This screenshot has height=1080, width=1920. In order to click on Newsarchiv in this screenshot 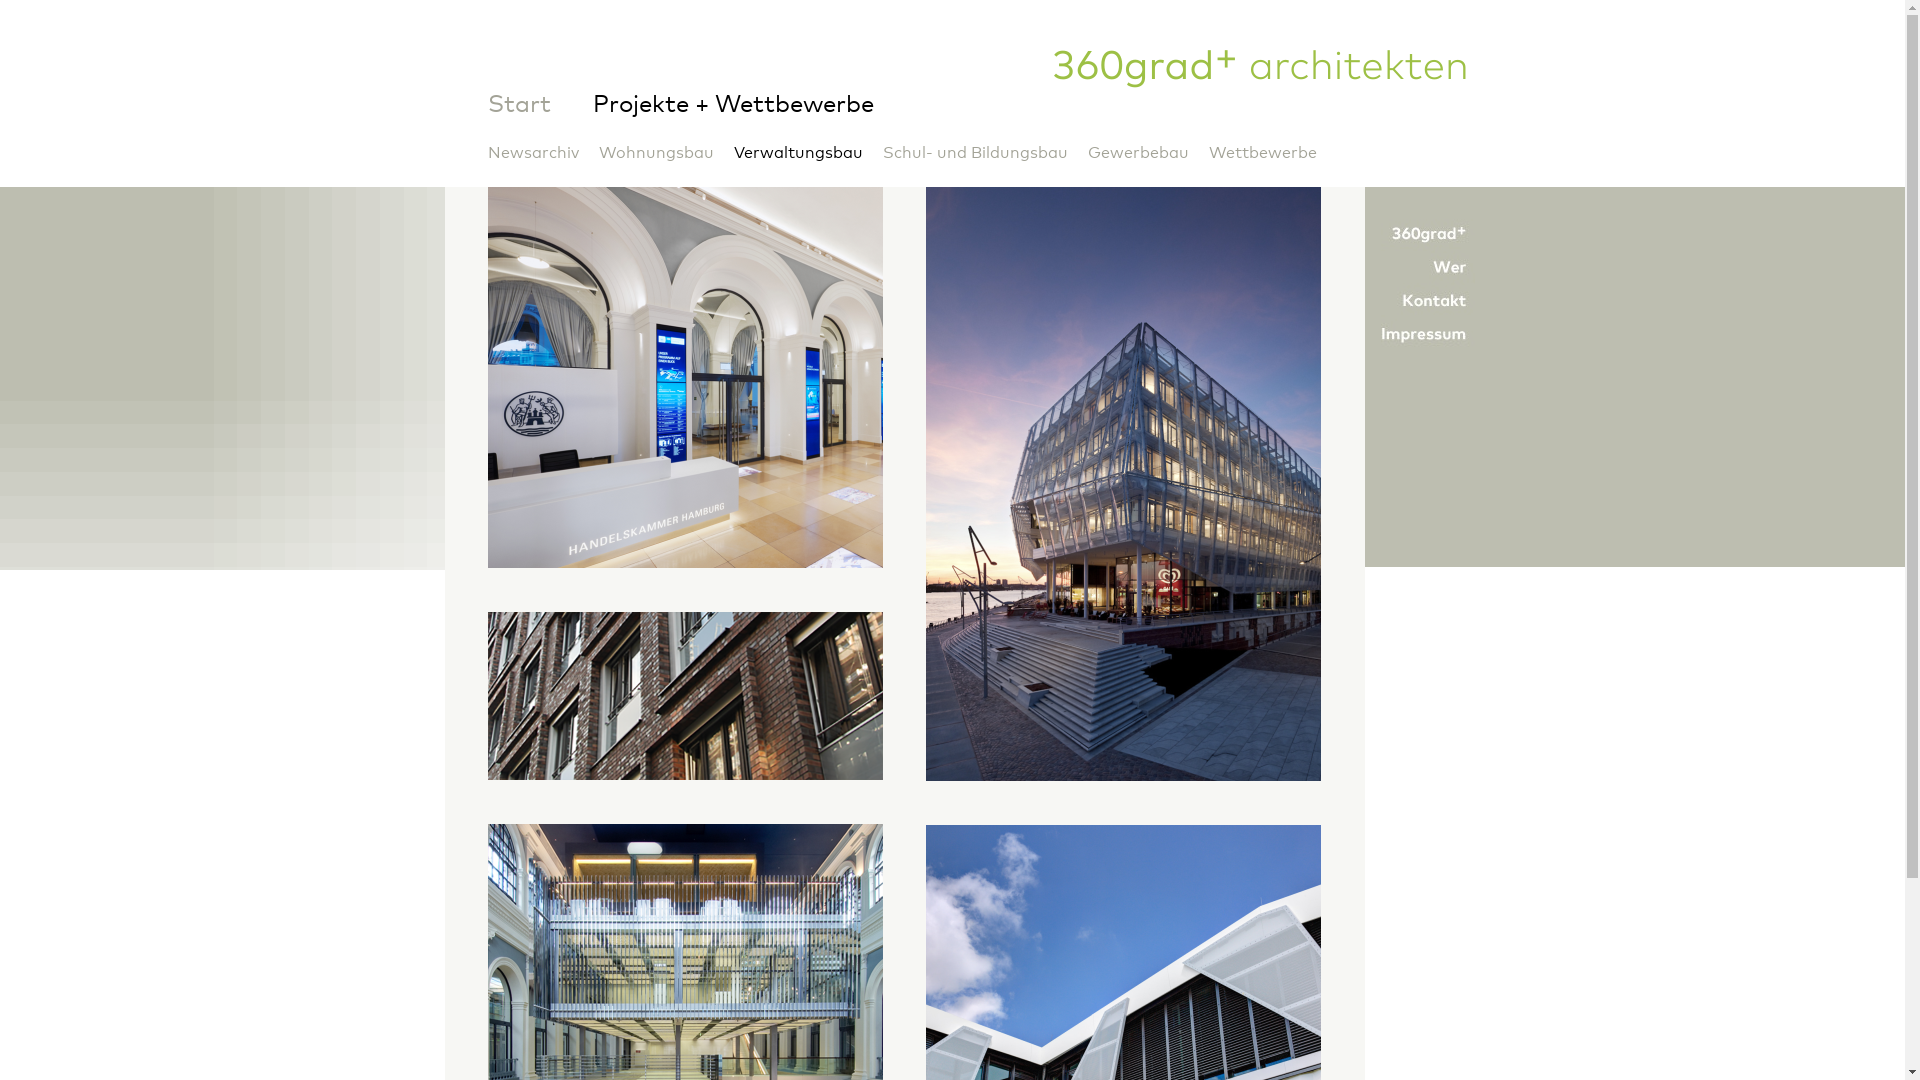, I will do `click(534, 153)`.